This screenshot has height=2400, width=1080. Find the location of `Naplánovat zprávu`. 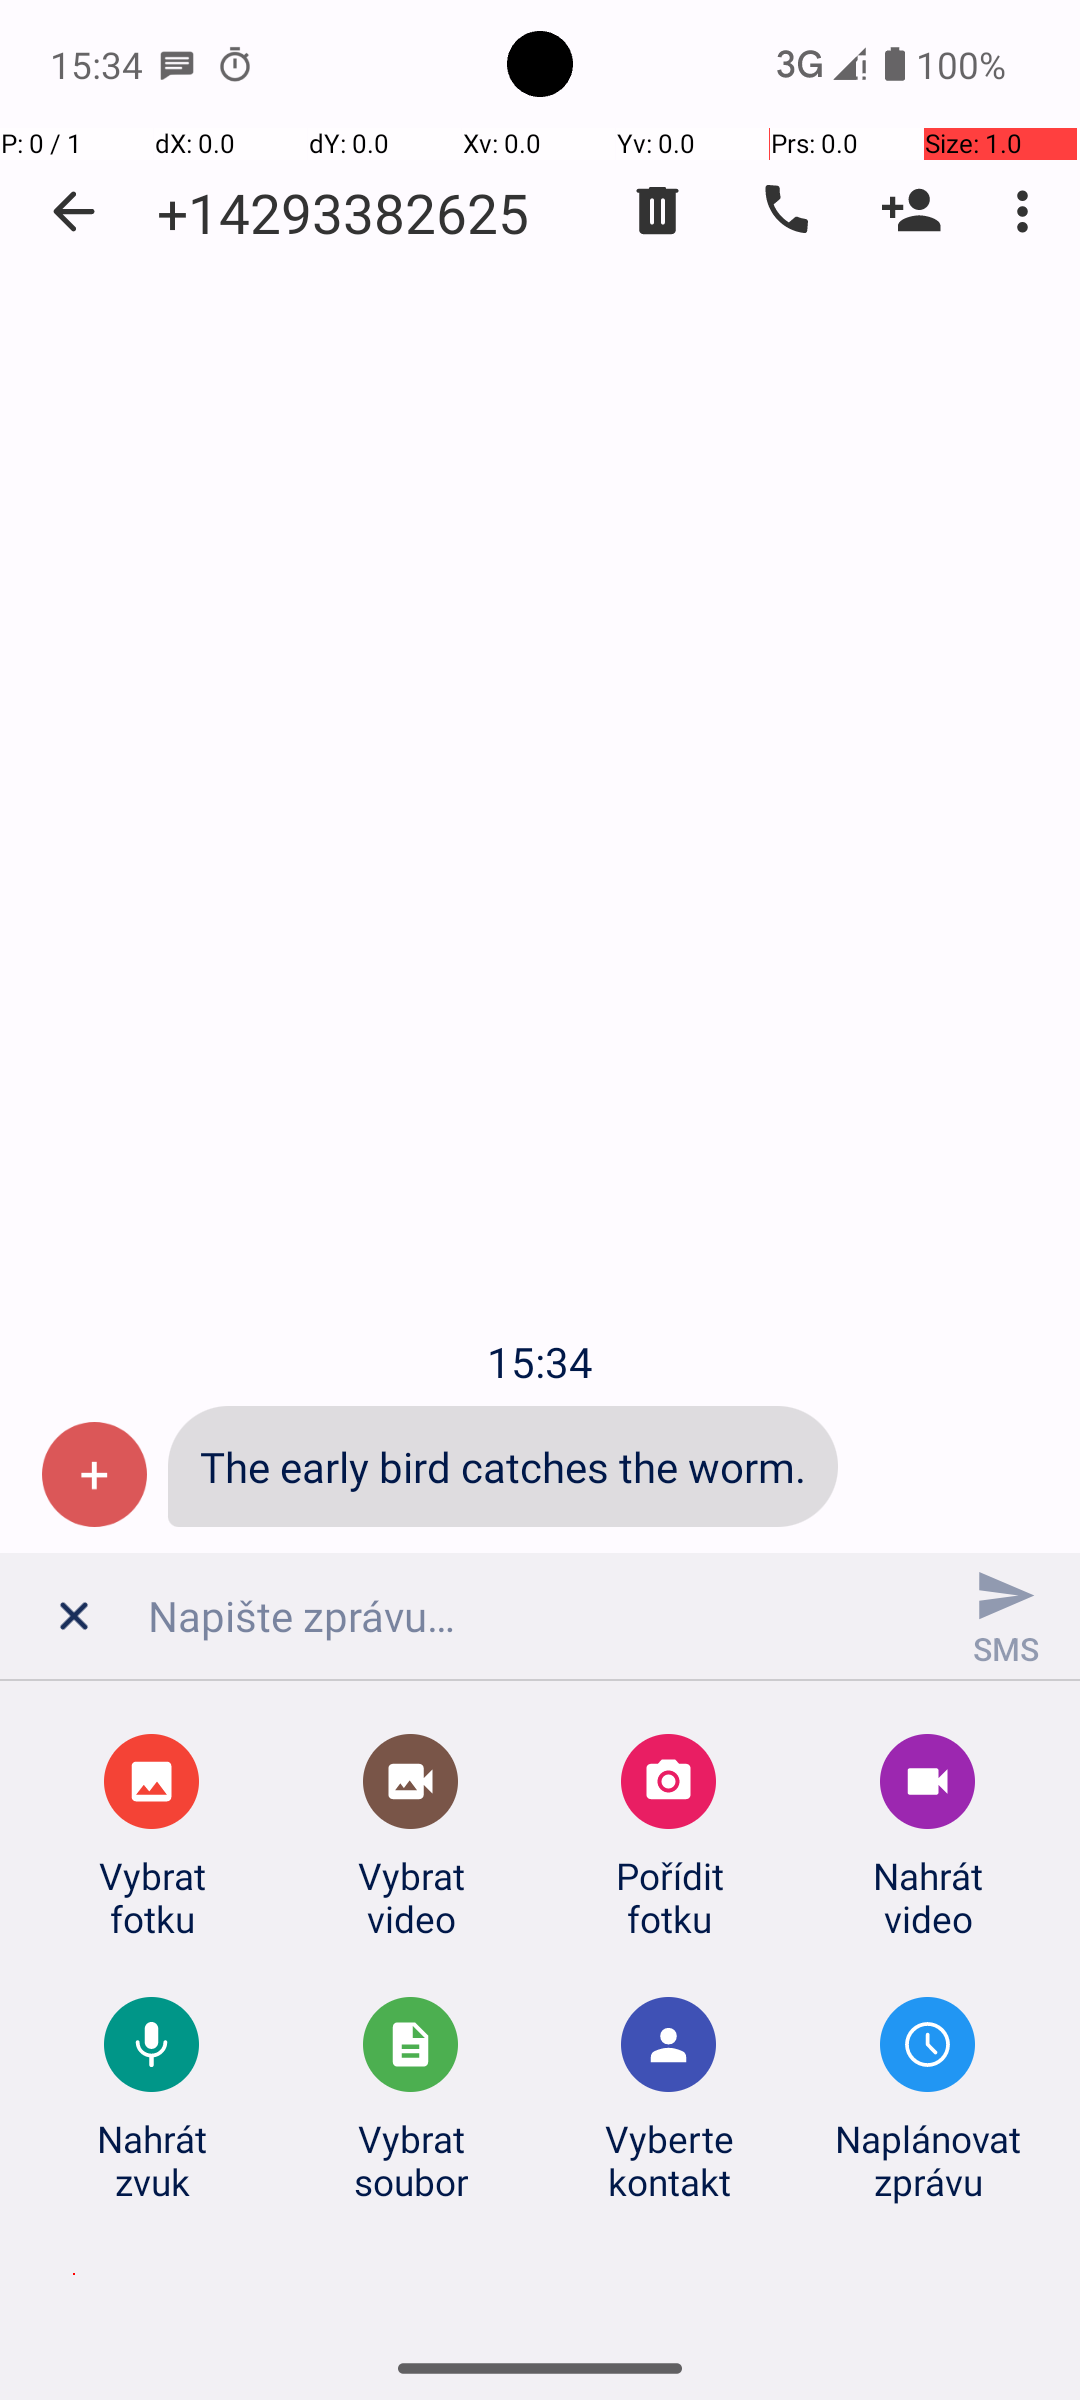

Naplánovat zprávu is located at coordinates (928, 2160).